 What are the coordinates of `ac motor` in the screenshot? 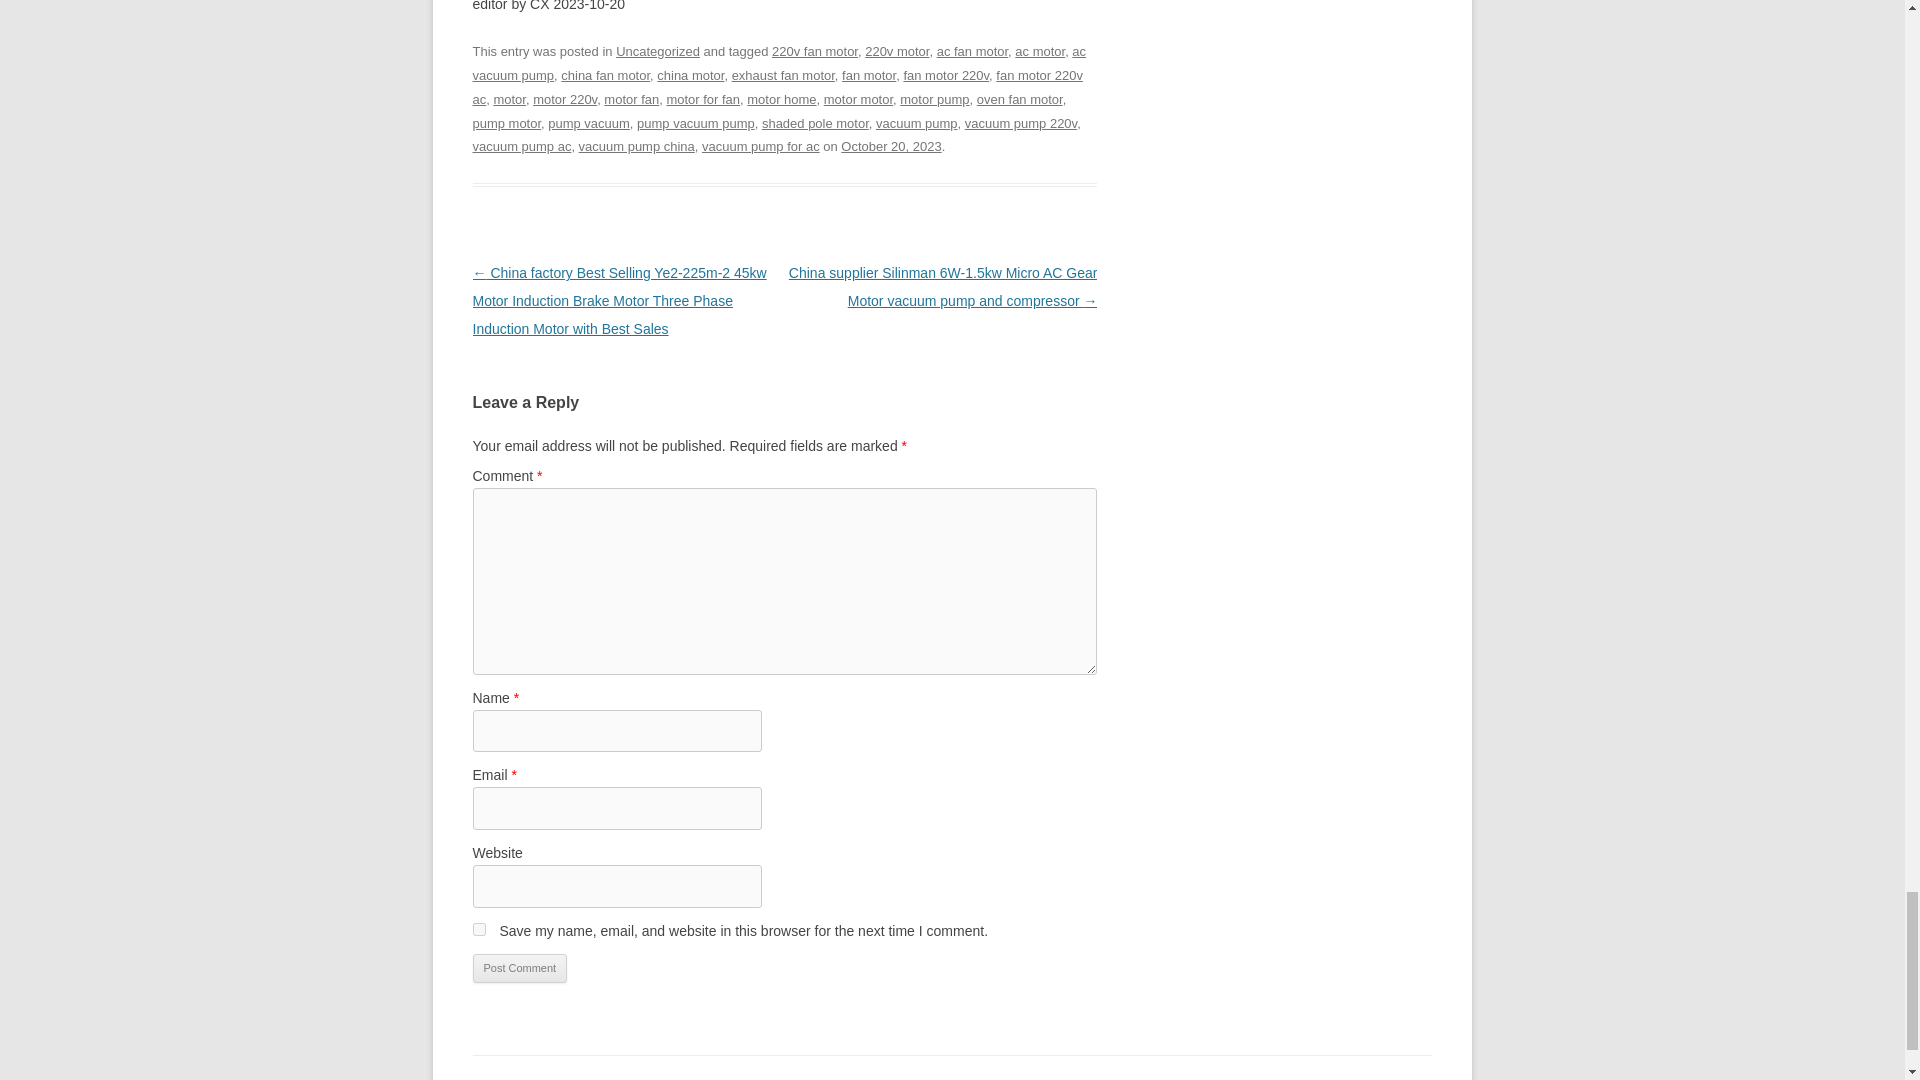 It's located at (1040, 52).